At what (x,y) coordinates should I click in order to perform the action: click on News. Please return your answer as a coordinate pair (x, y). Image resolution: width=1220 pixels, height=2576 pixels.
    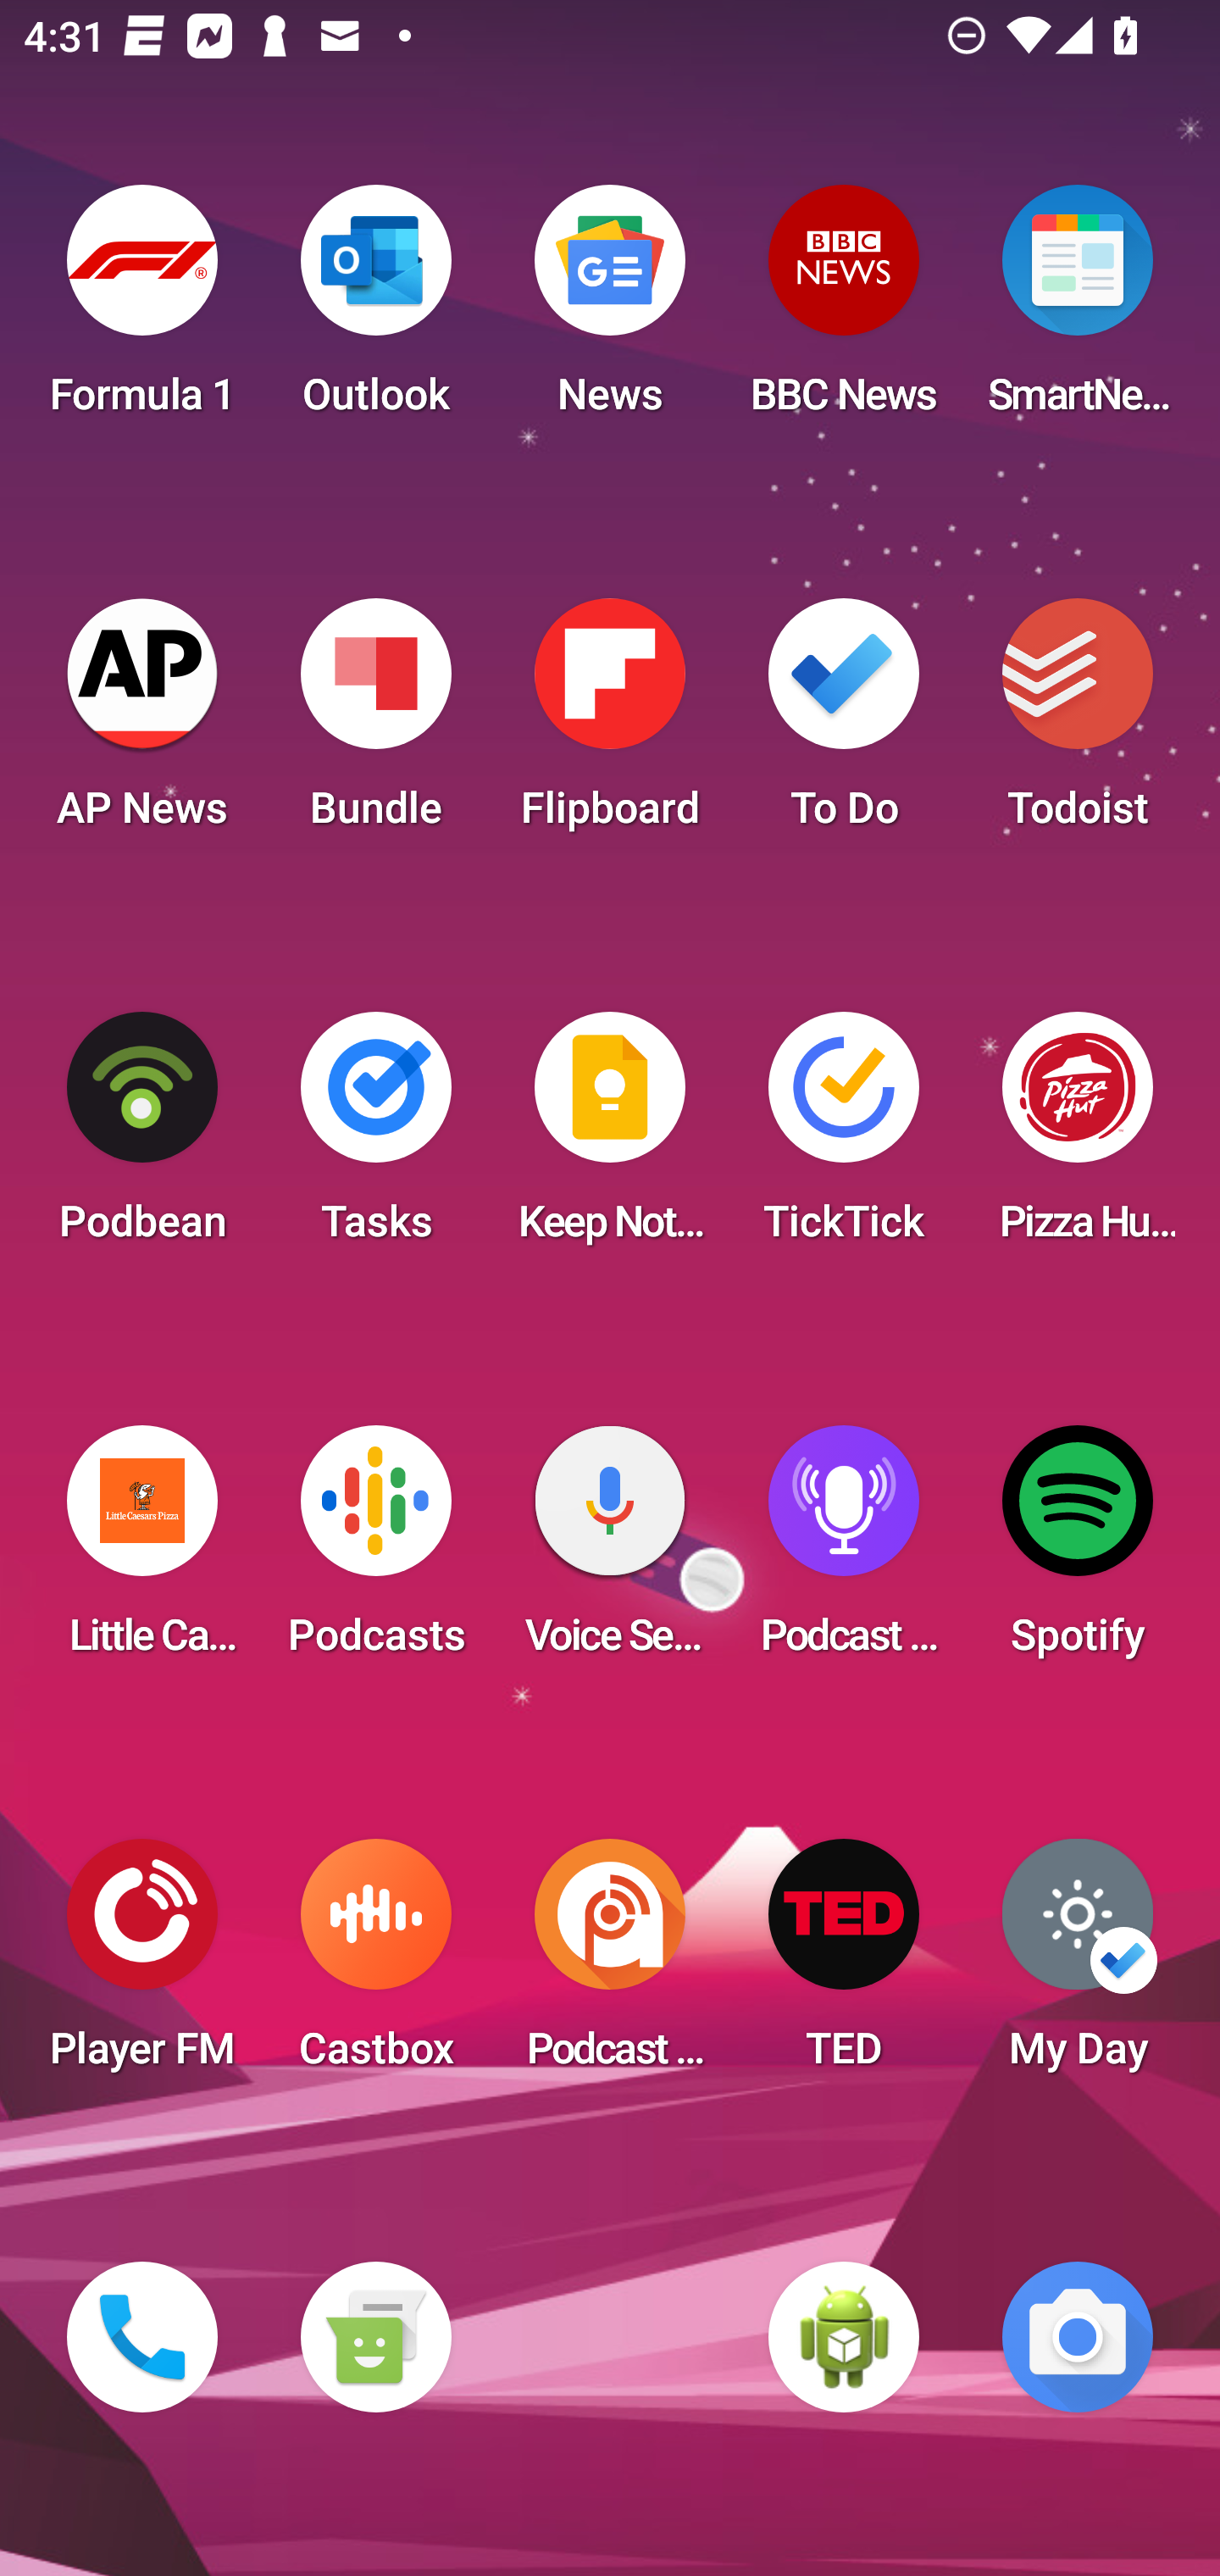
    Looking at the image, I should click on (610, 310).